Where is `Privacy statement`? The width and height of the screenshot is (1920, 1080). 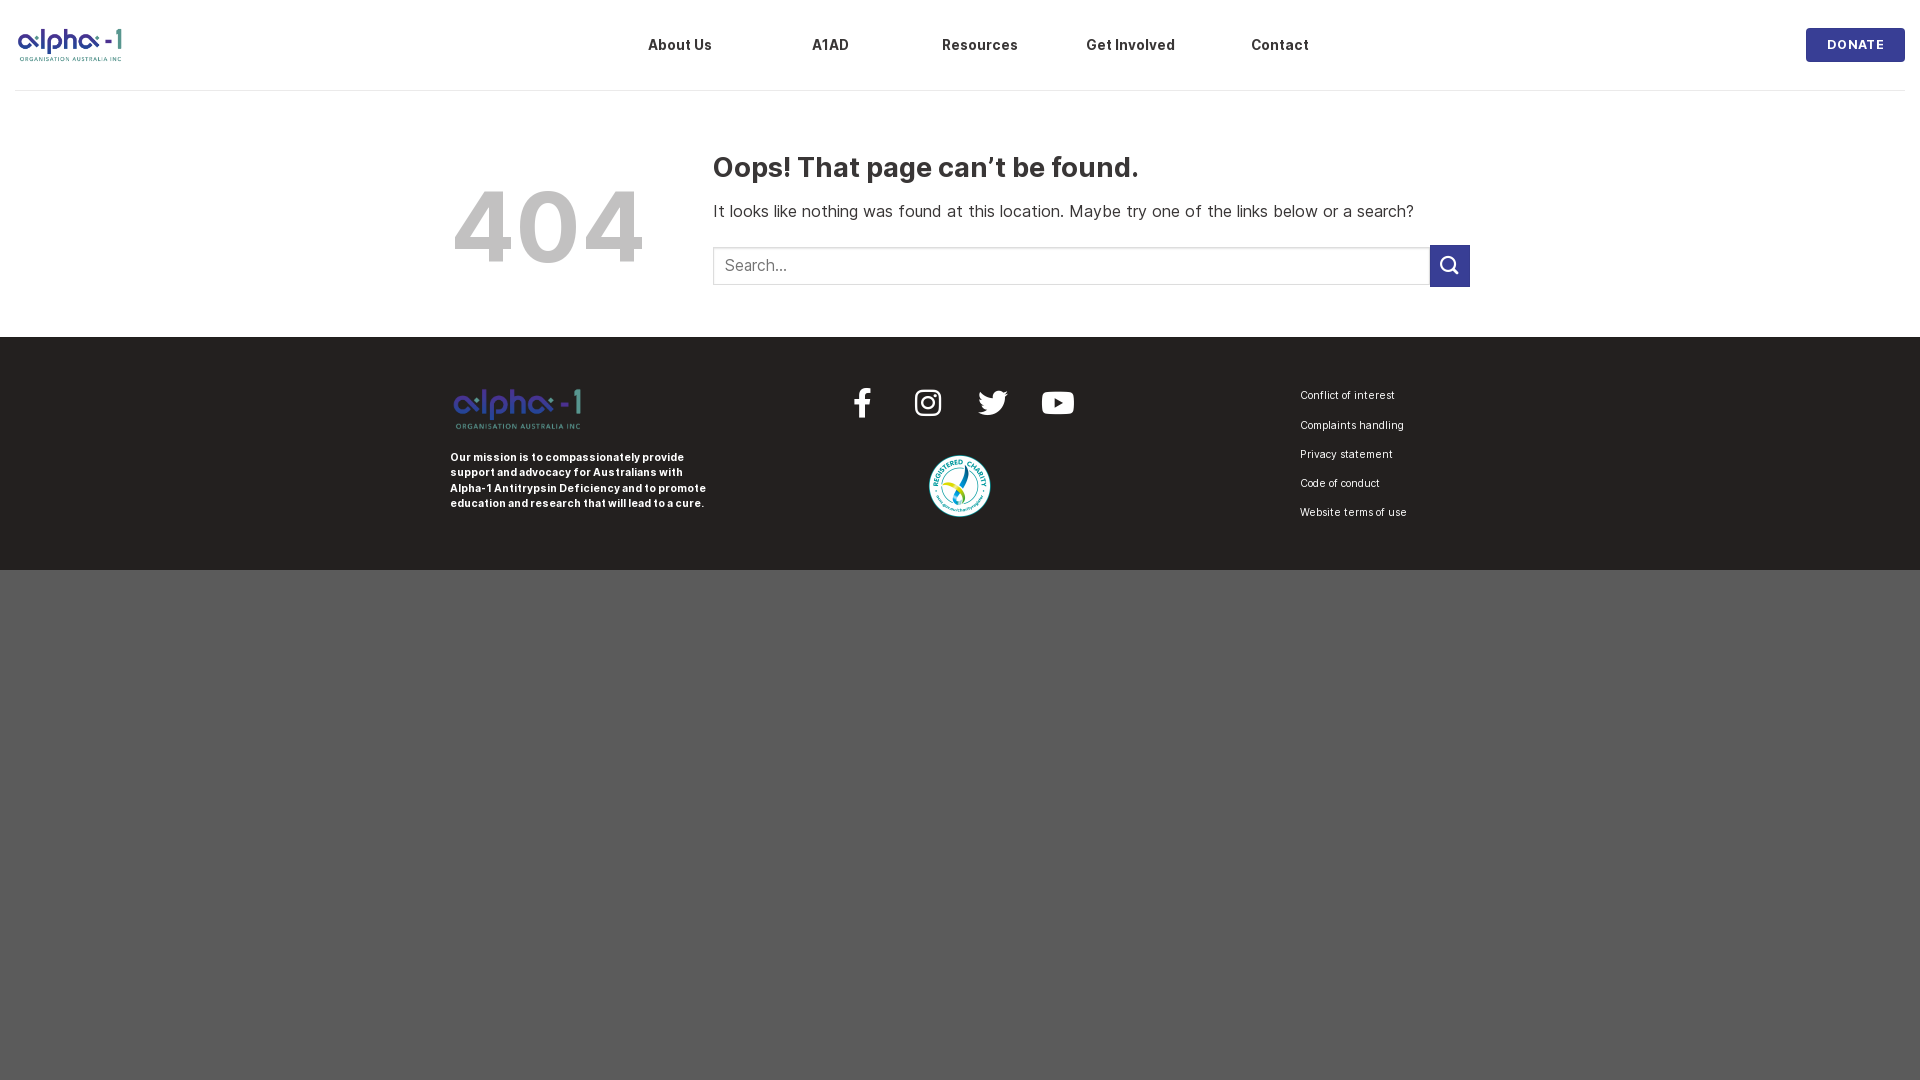
Privacy statement is located at coordinates (1346, 454).